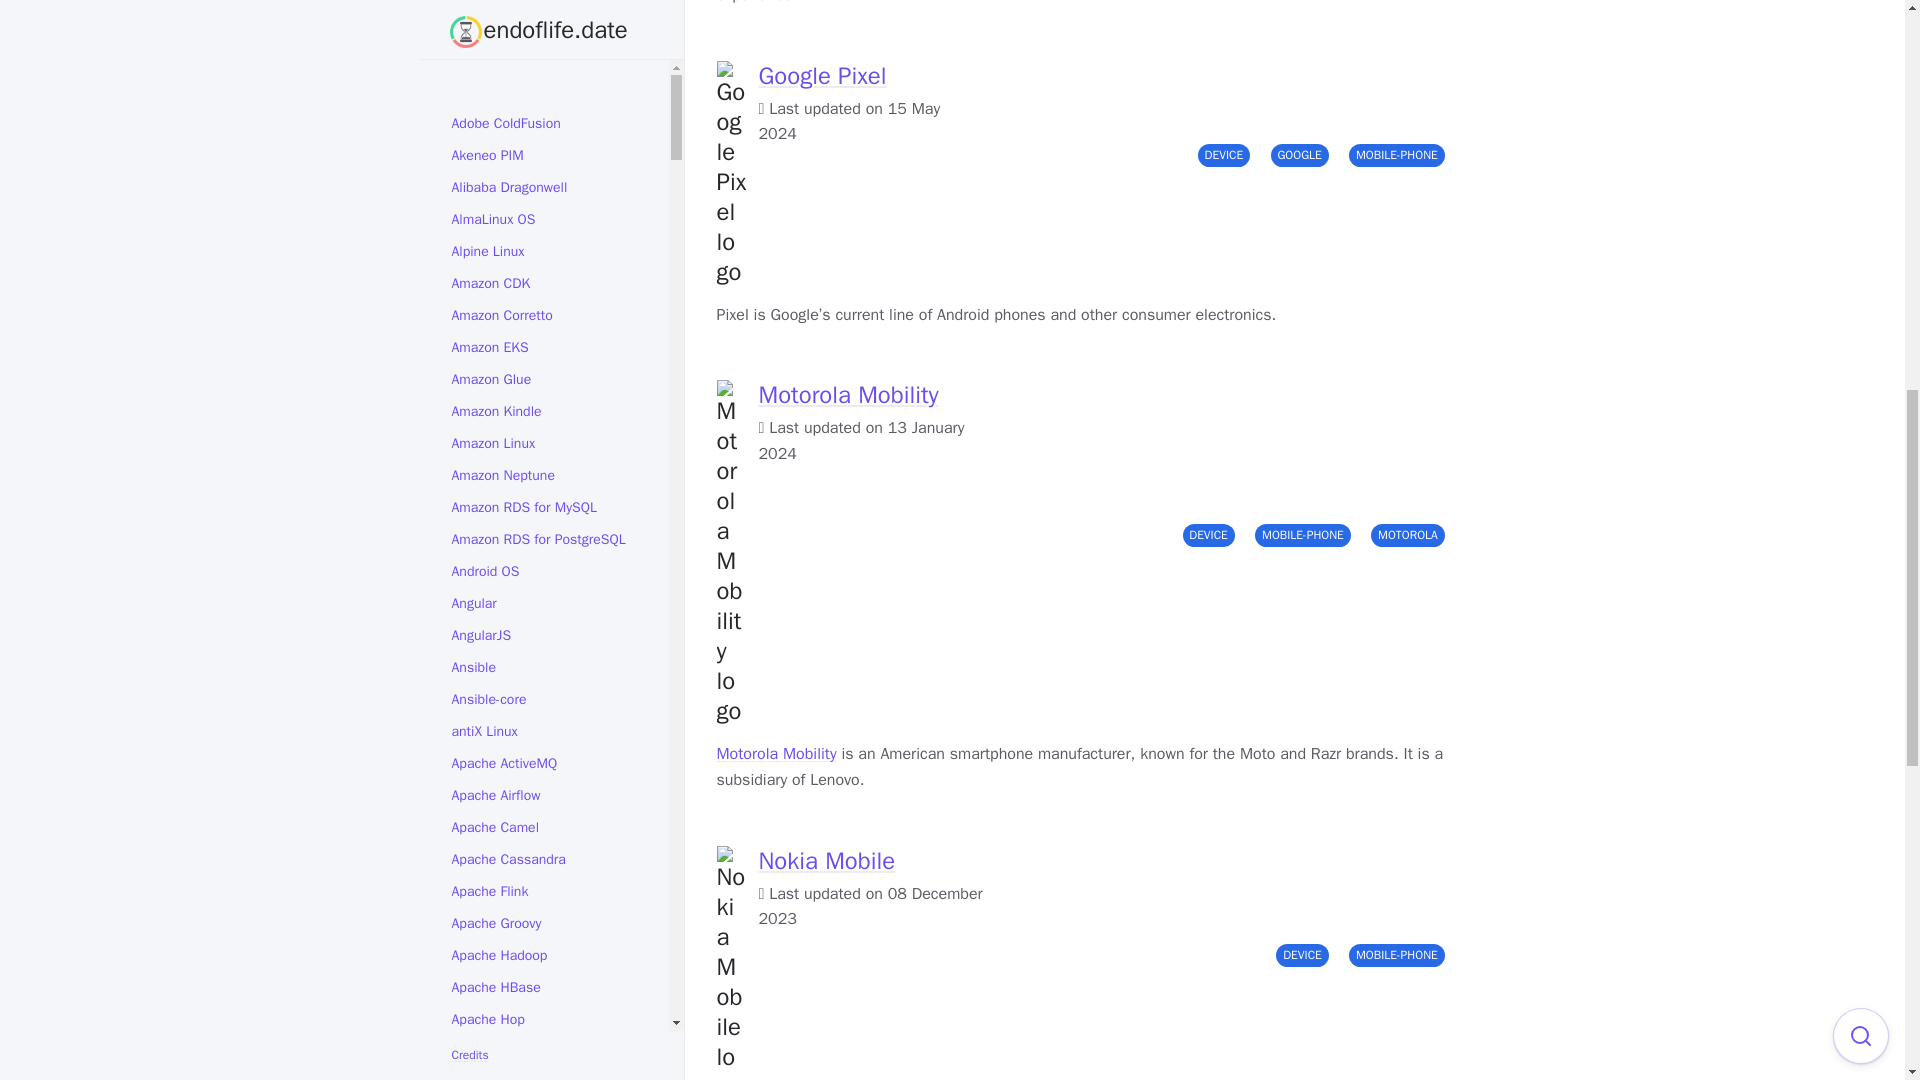  What do you see at coordinates (544, 68) in the screenshot?
I see `Apache Lucene` at bounding box center [544, 68].